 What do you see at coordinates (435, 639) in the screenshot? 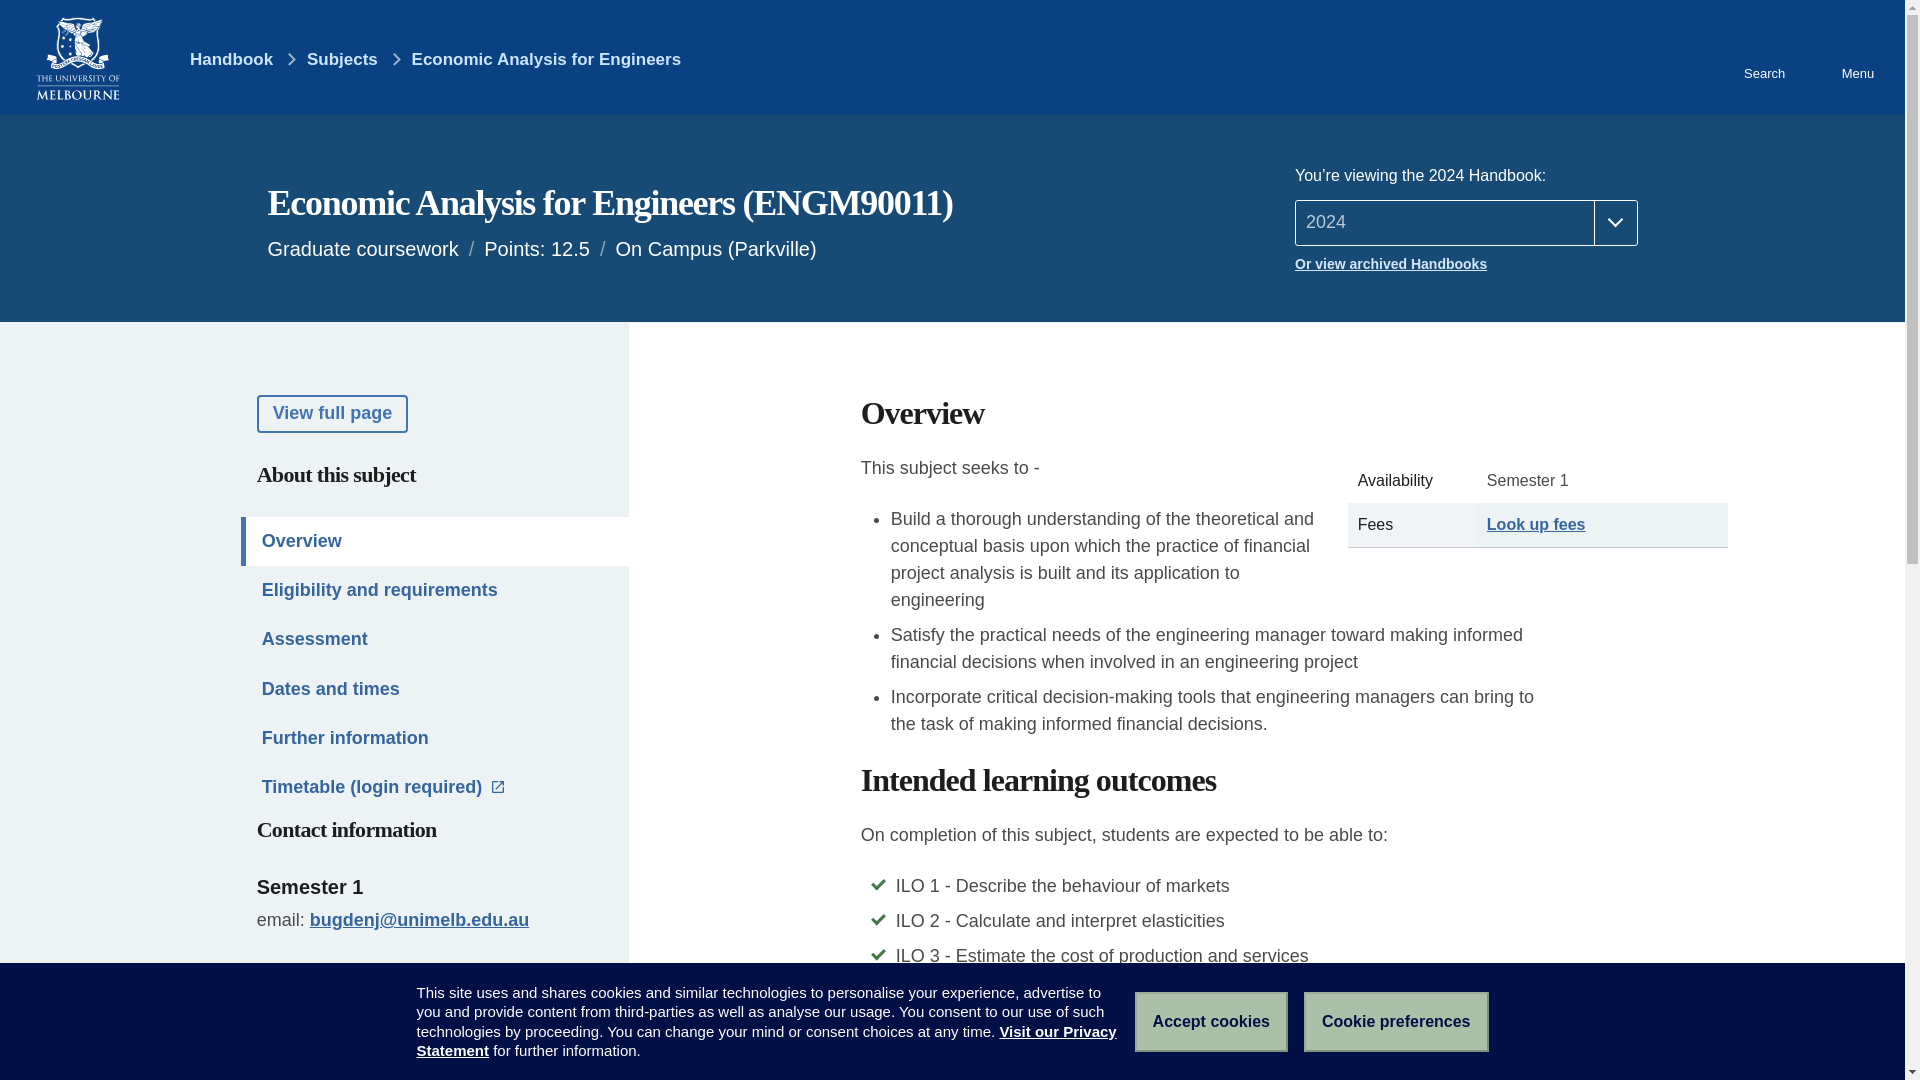
I see `Assessment` at bounding box center [435, 639].